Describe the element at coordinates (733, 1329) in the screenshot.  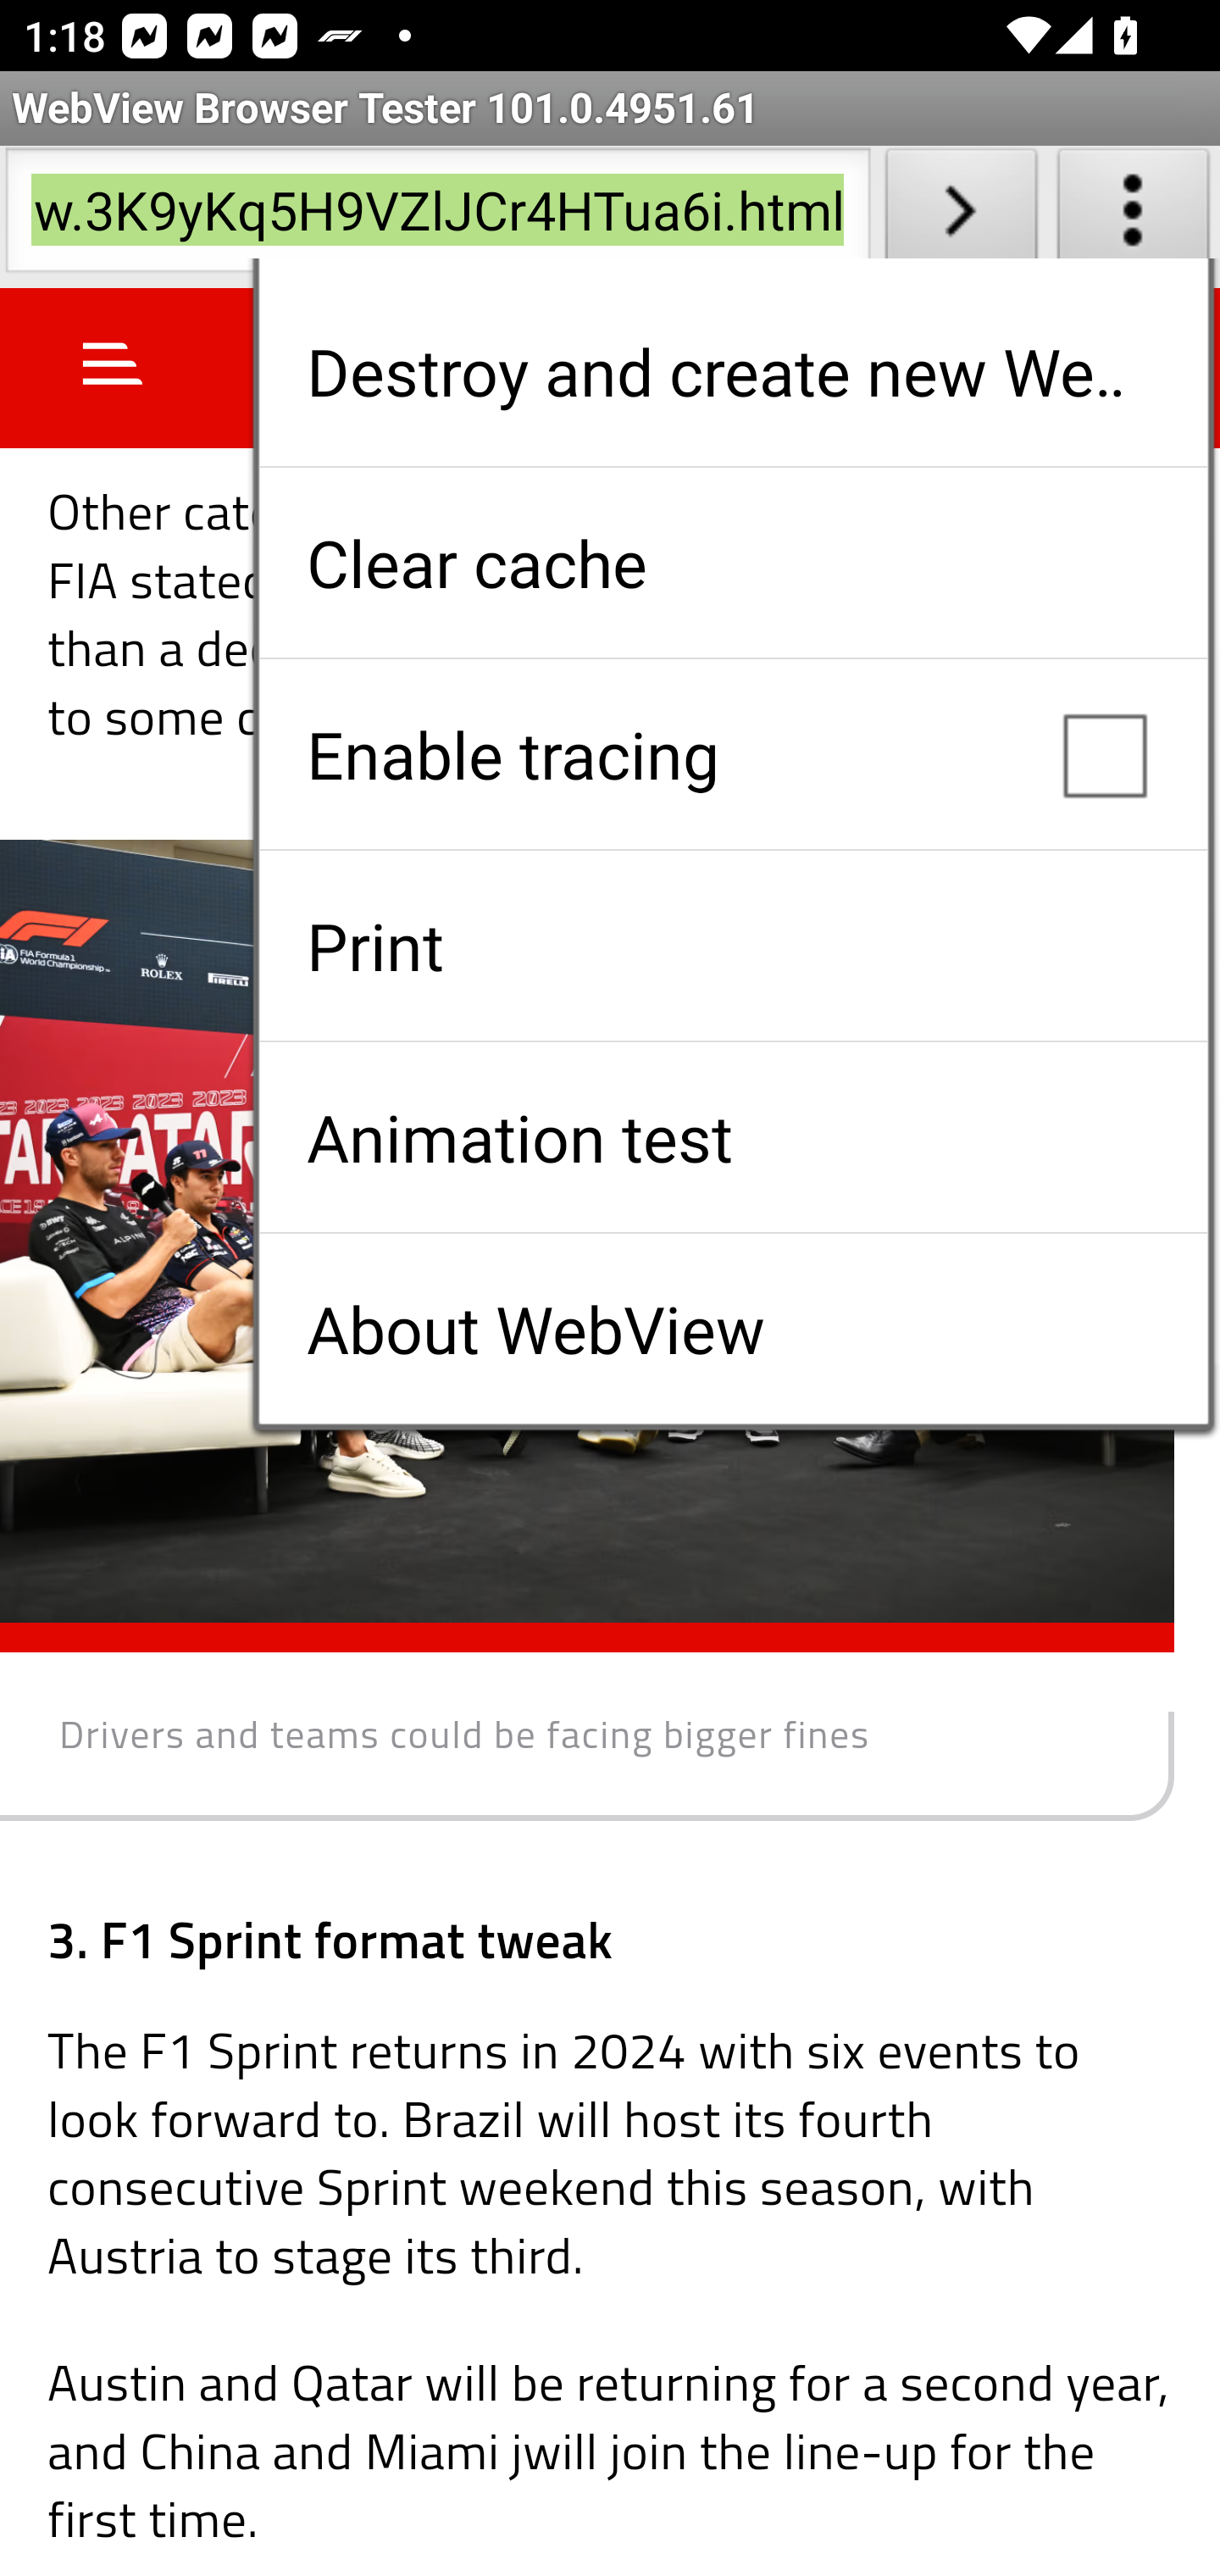
I see `About WebView` at that location.